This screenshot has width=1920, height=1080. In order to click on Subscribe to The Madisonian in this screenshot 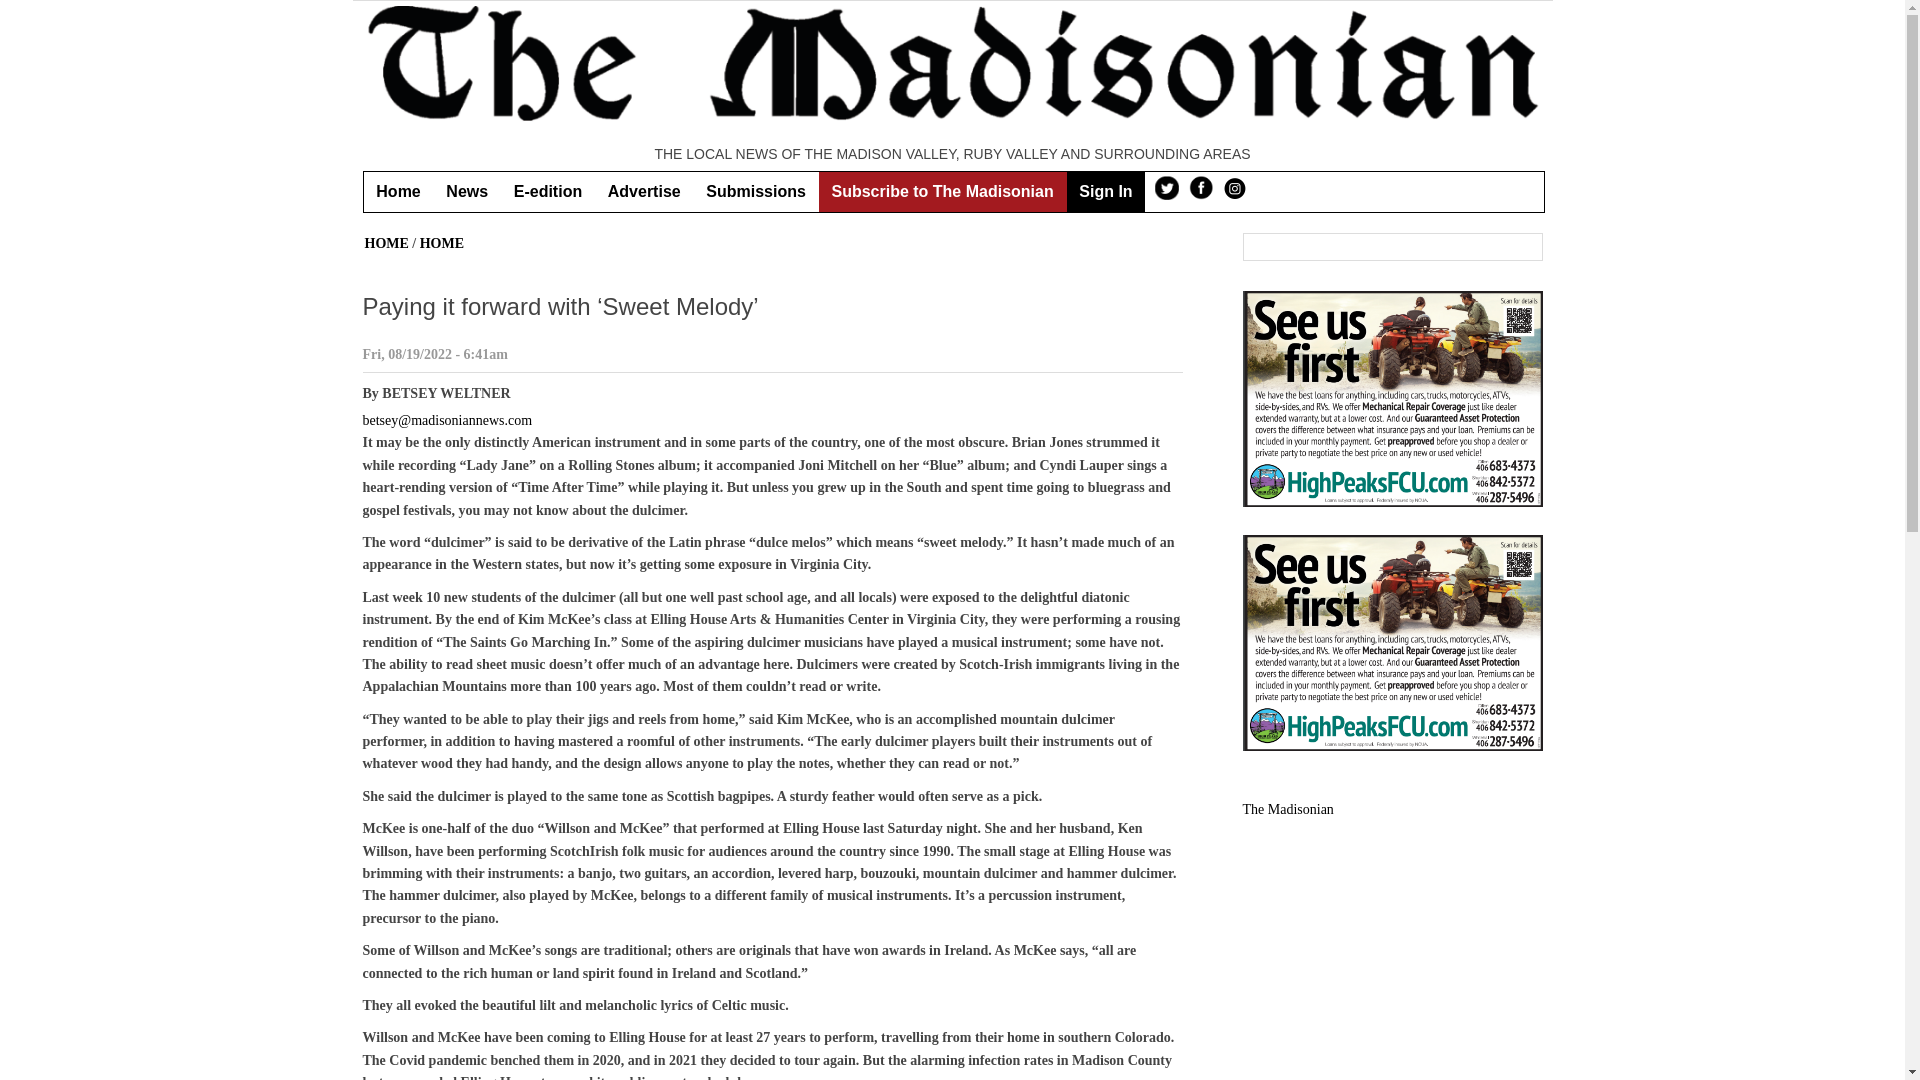, I will do `click(943, 191)`.